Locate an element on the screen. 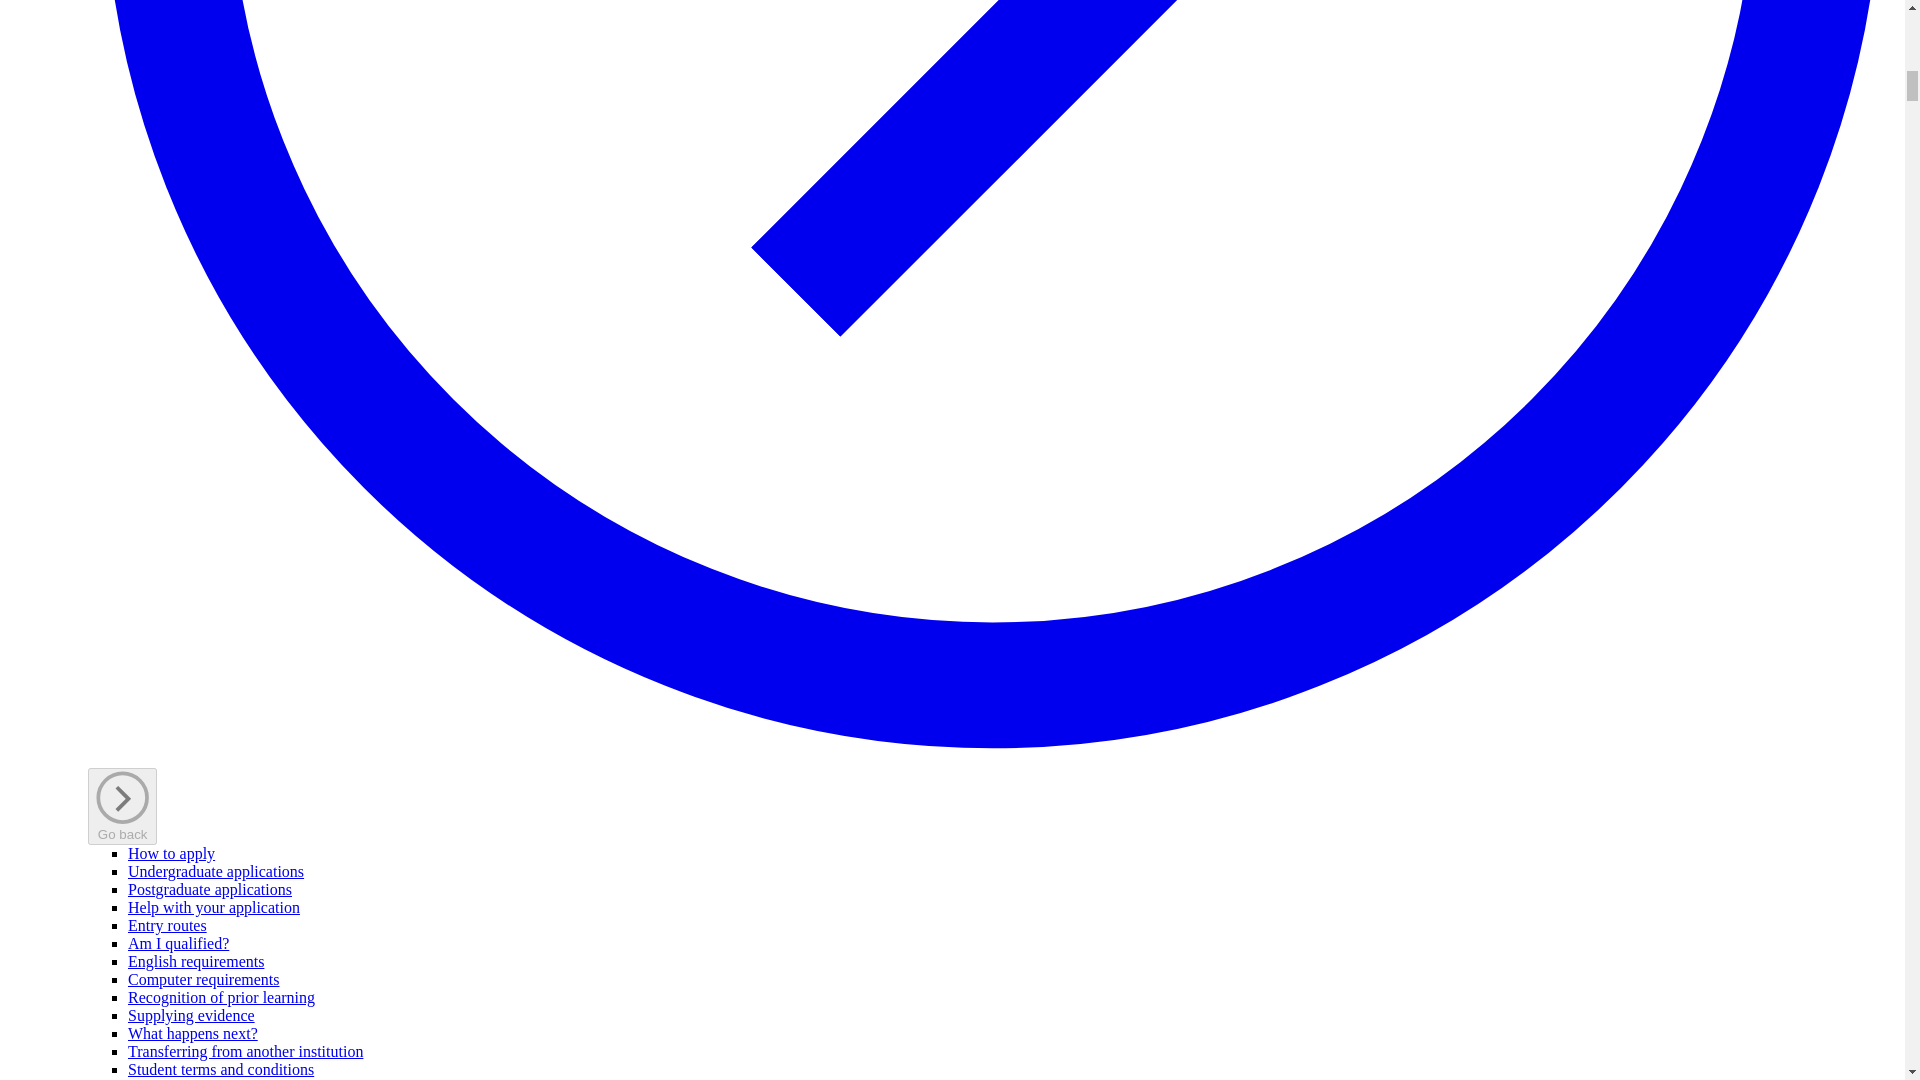 The image size is (1920, 1080). Entry routes is located at coordinates (168, 925).